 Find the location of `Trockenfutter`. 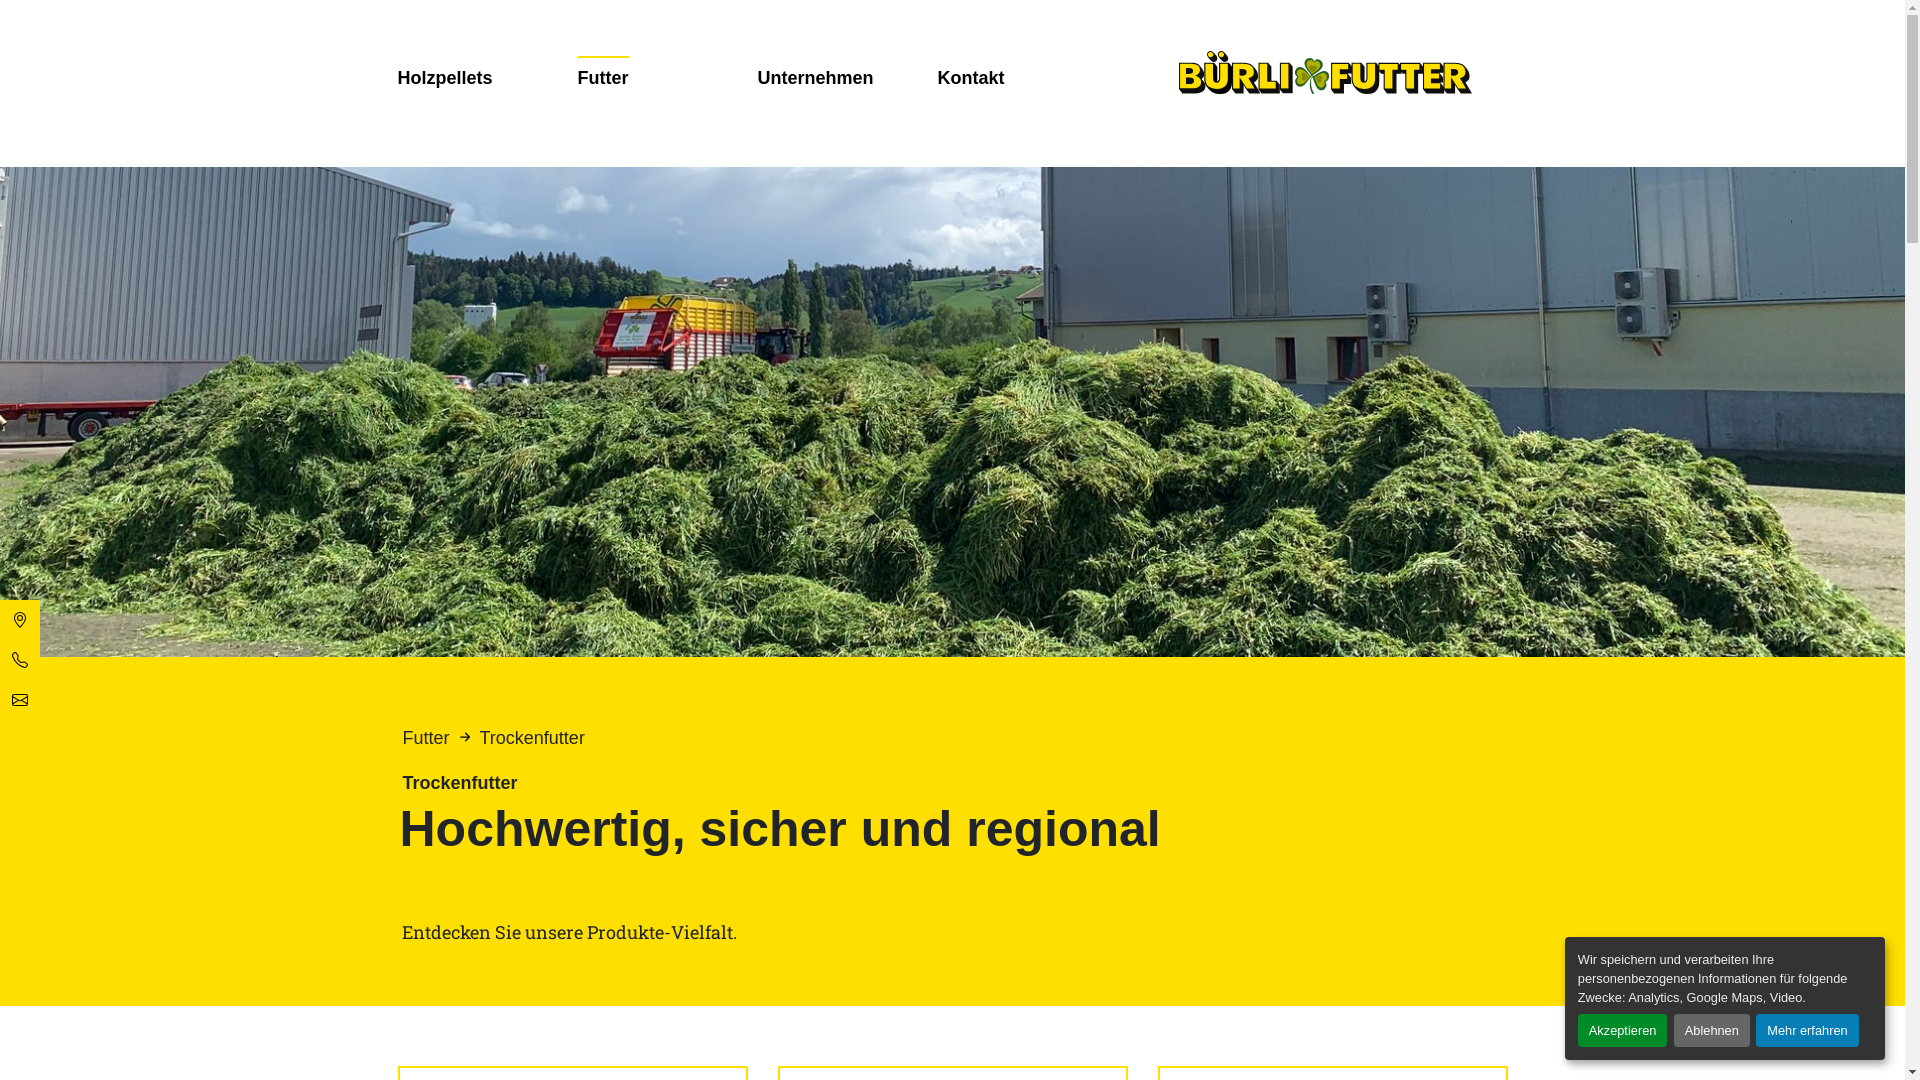

Trockenfutter is located at coordinates (532, 738).